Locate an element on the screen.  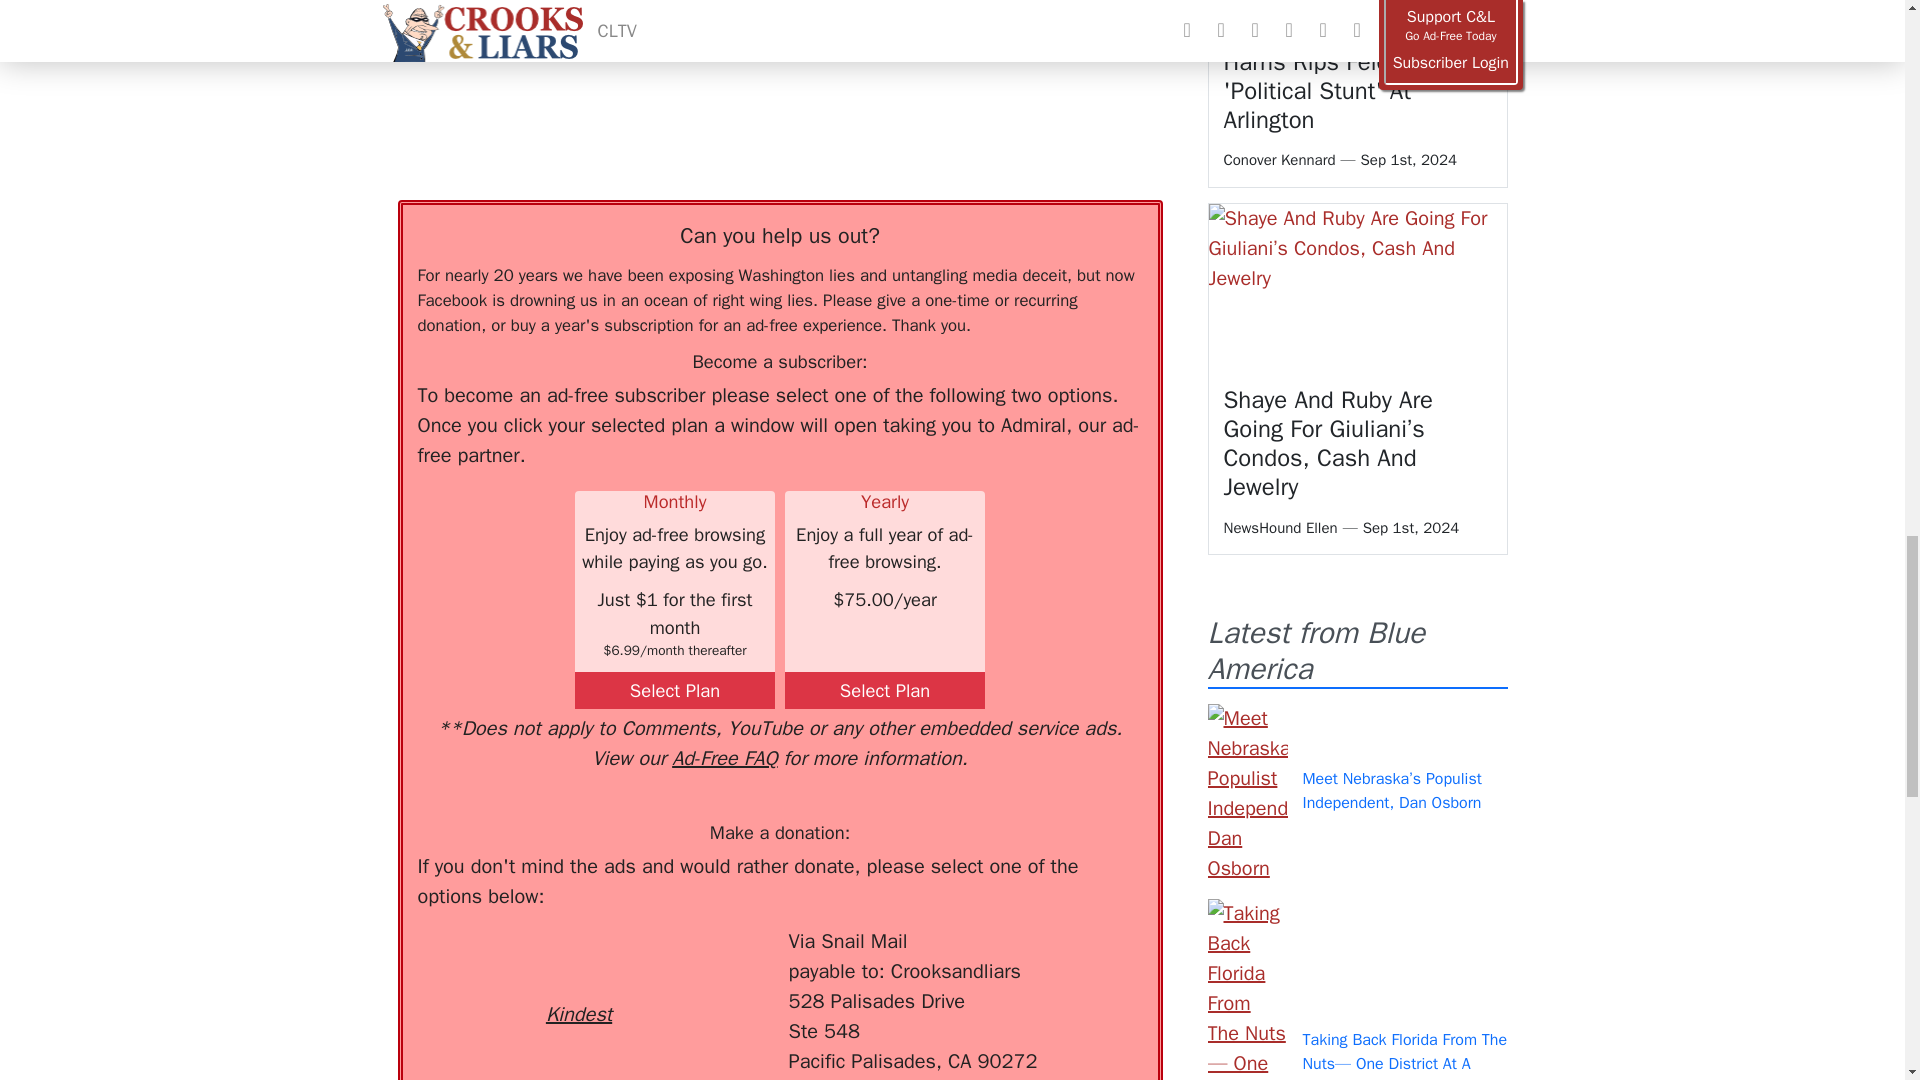
Donate via PayPal is located at coordinates (712, 963).